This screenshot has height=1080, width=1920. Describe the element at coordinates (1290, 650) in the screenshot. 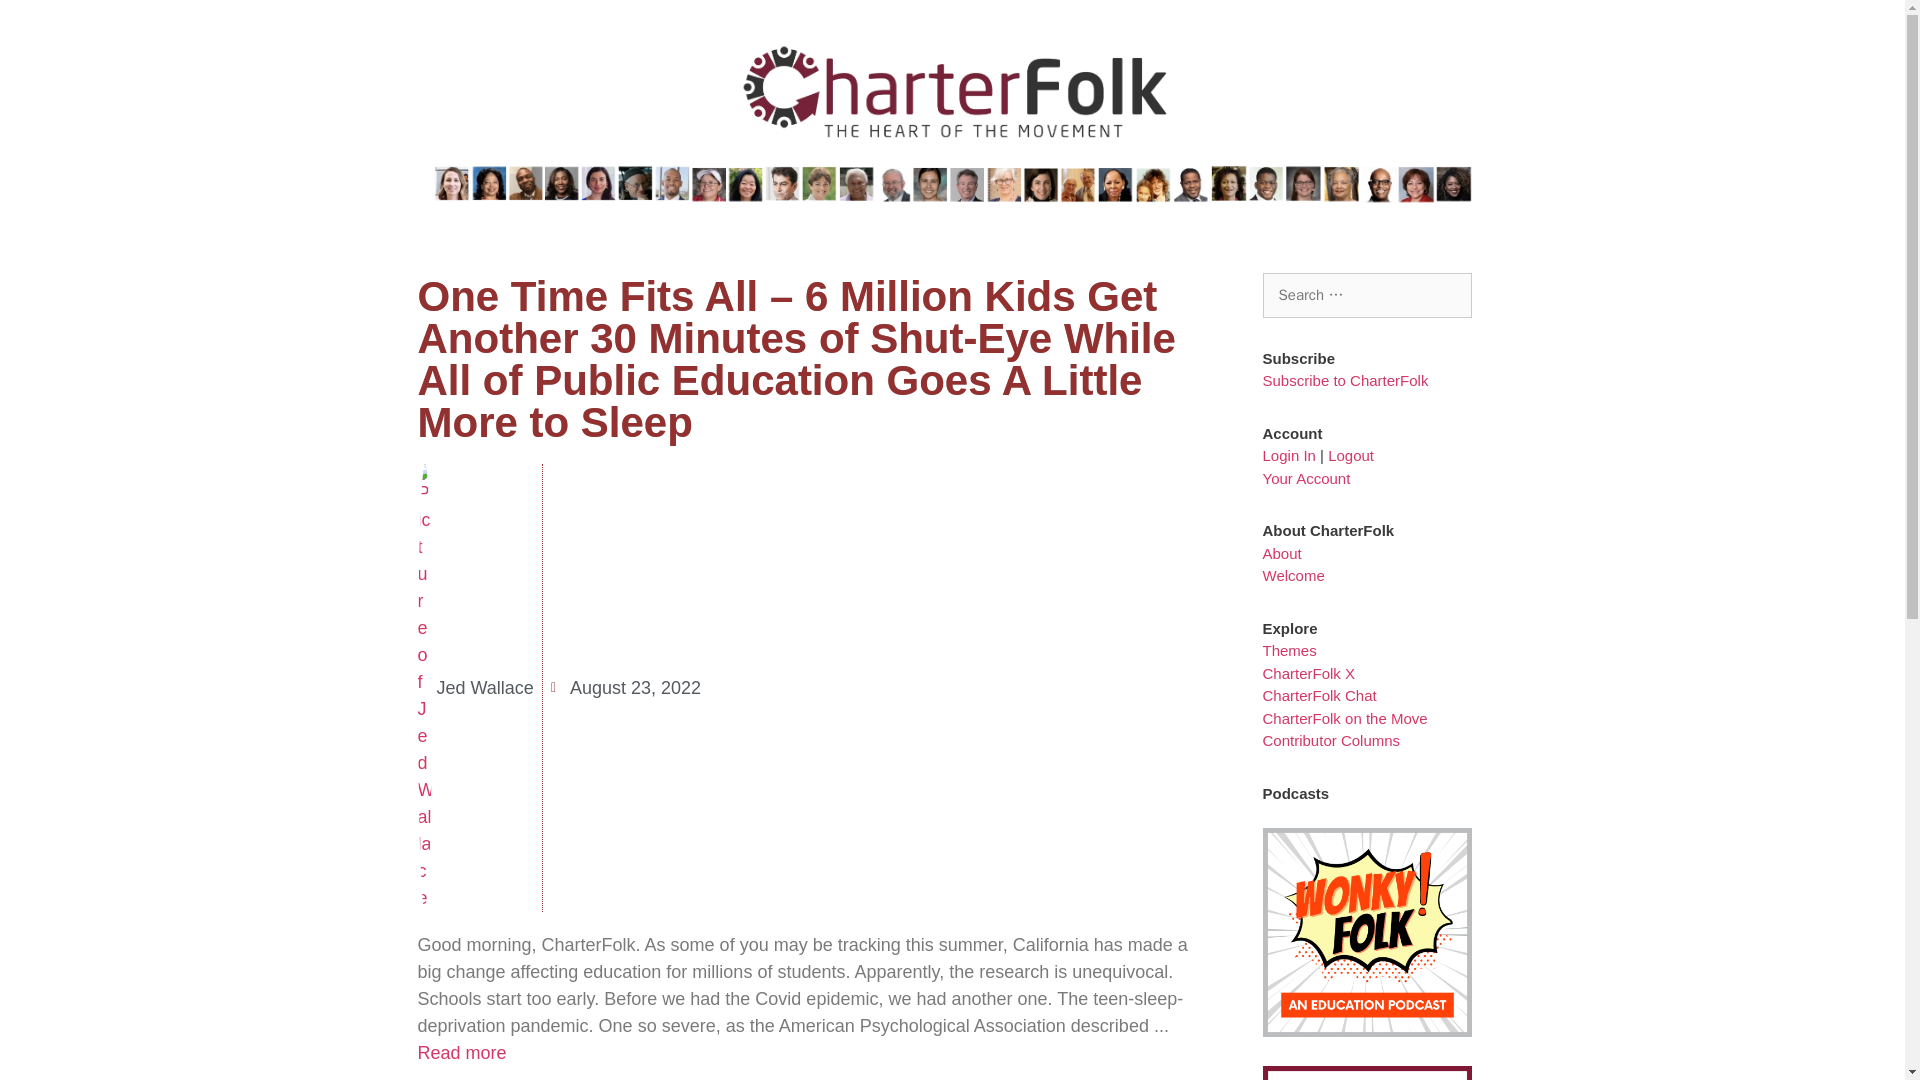

I see `Themes` at that location.